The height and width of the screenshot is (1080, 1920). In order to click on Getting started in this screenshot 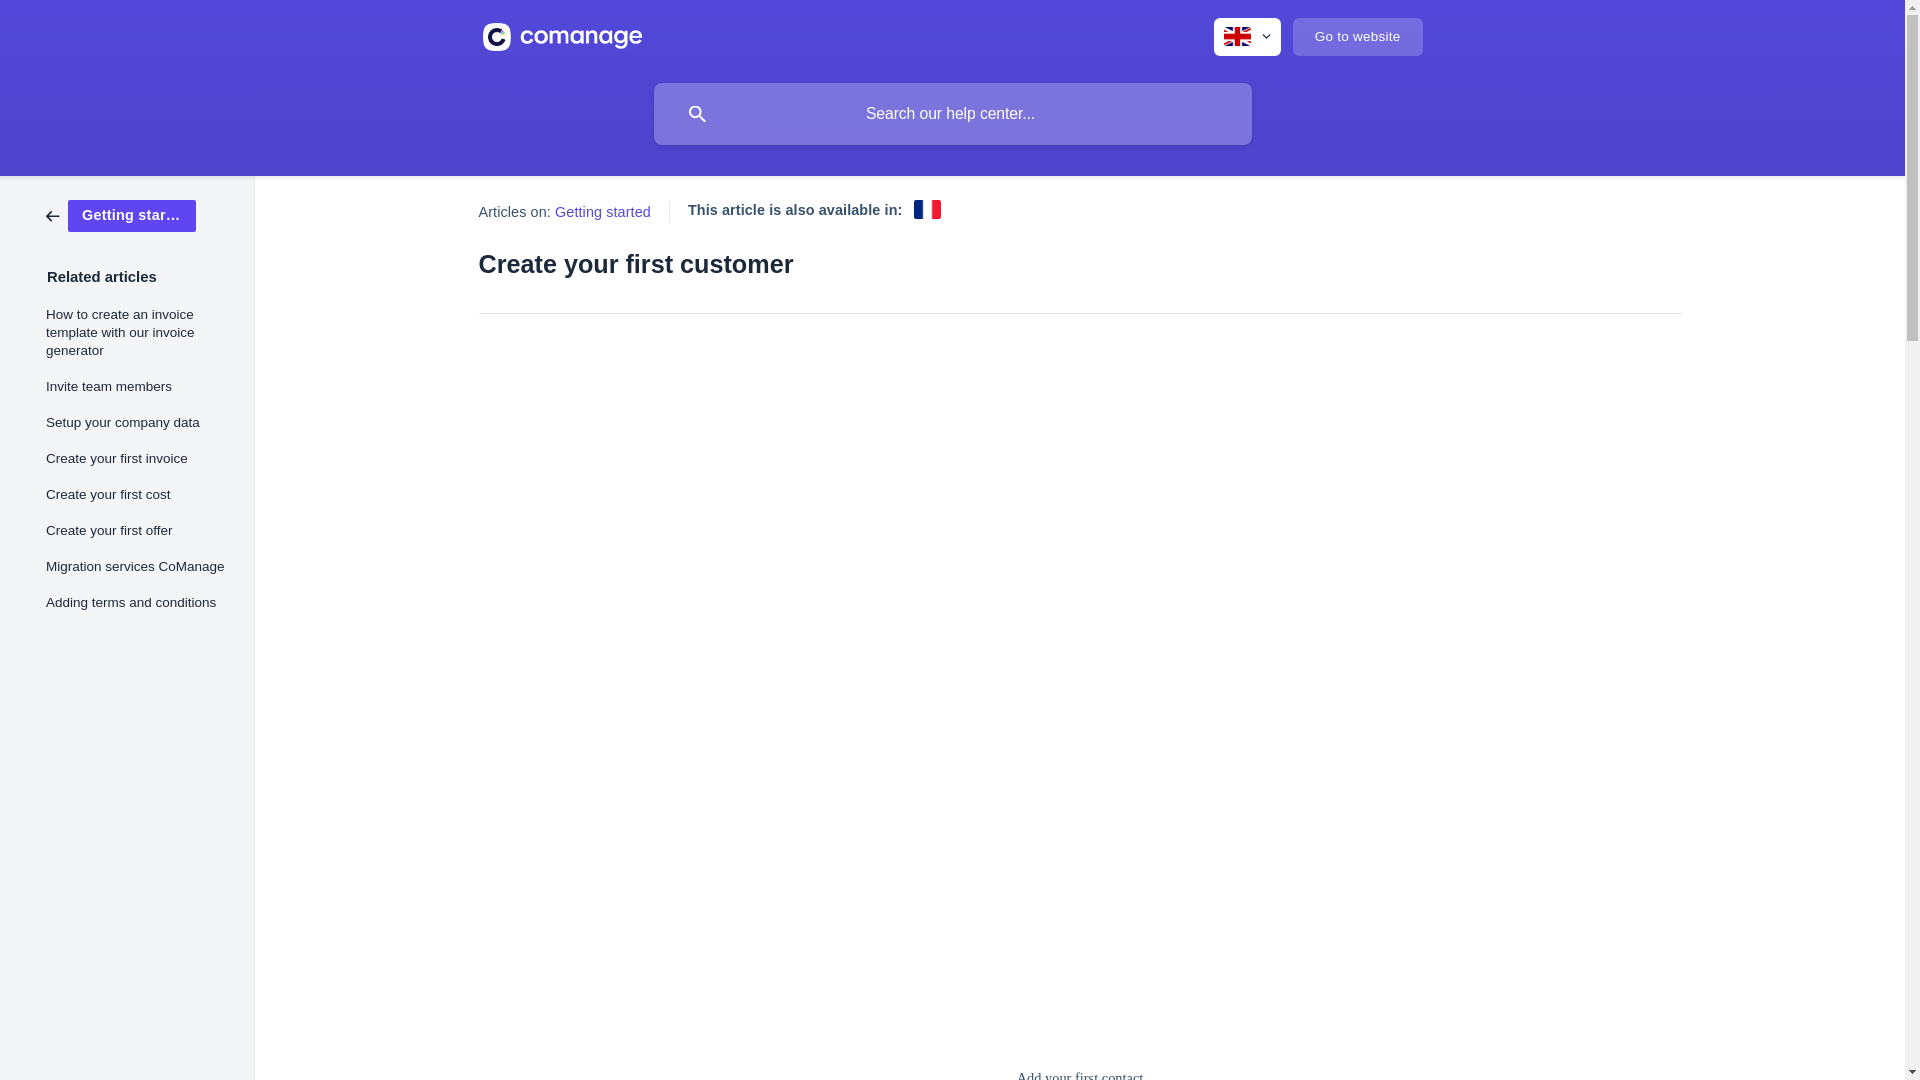, I will do `click(602, 212)`.